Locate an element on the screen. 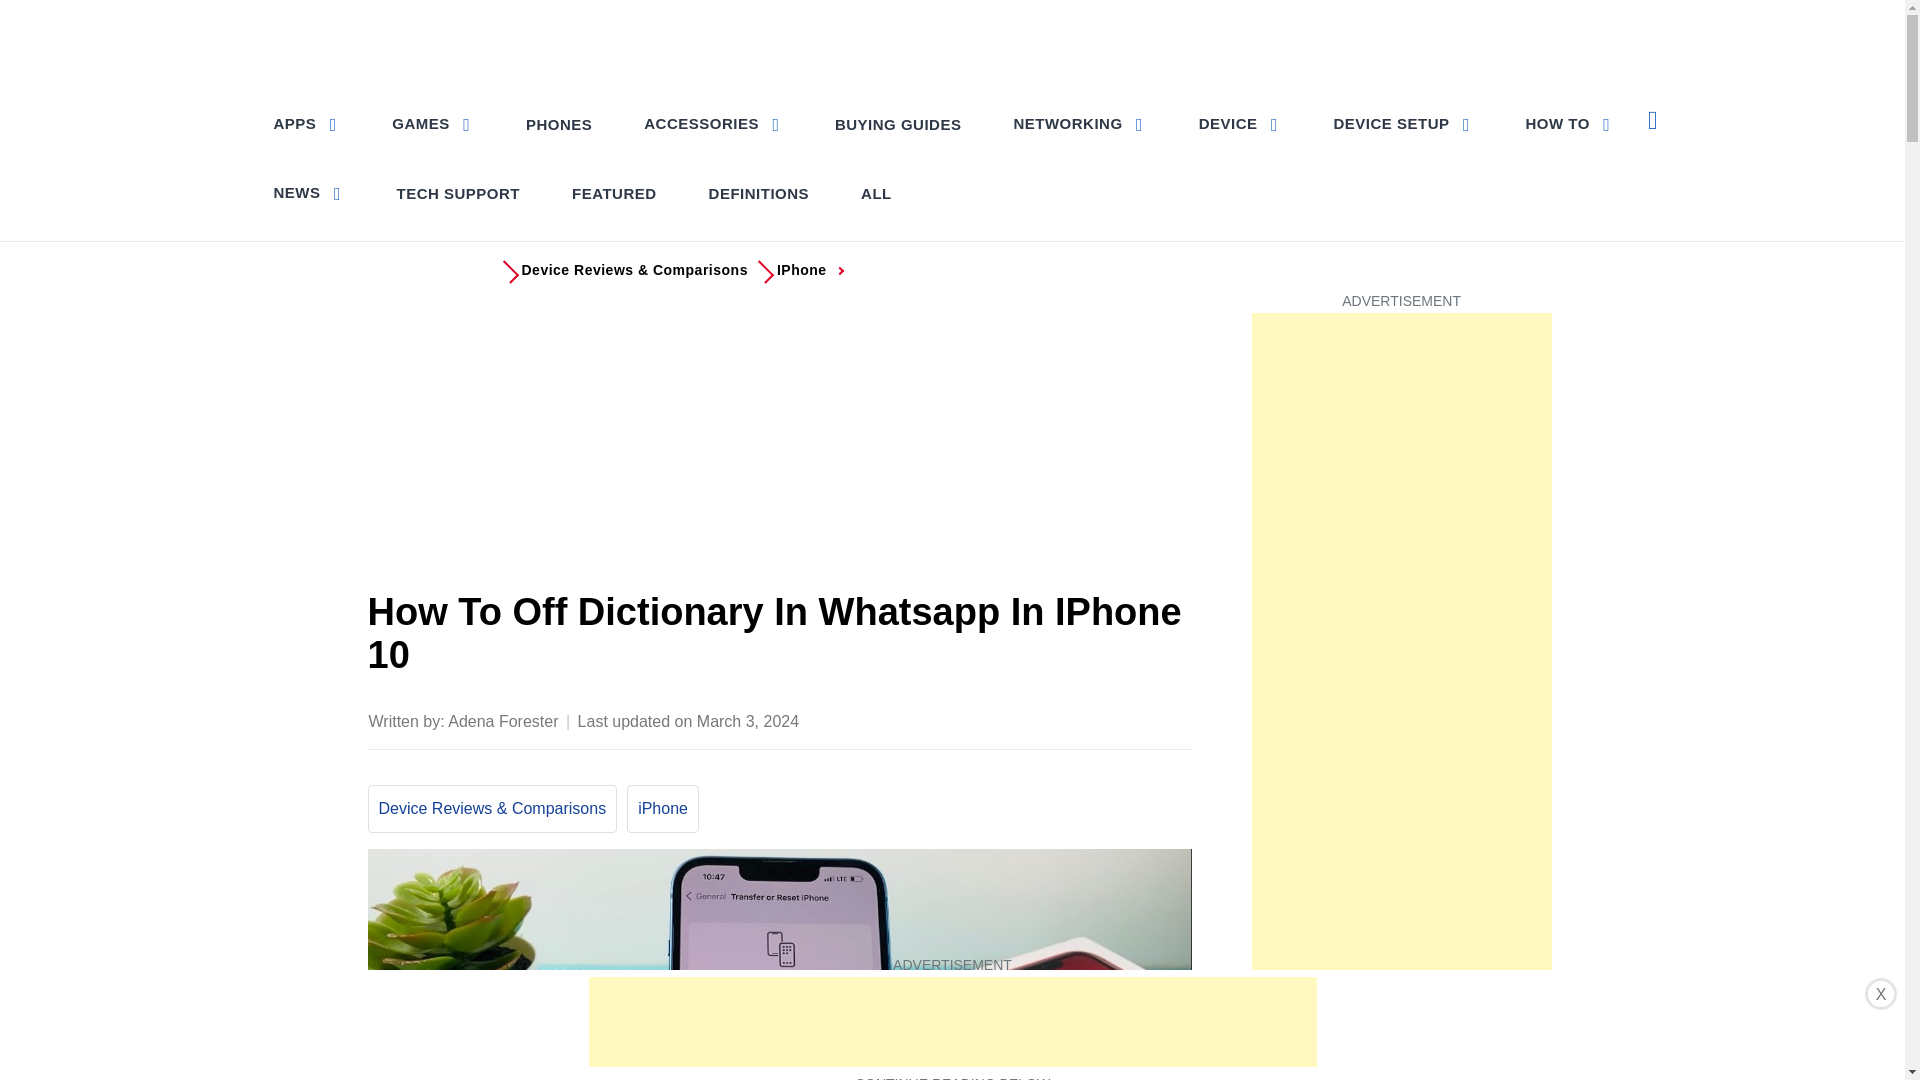  Share on facebook is located at coordinates (976, 719).